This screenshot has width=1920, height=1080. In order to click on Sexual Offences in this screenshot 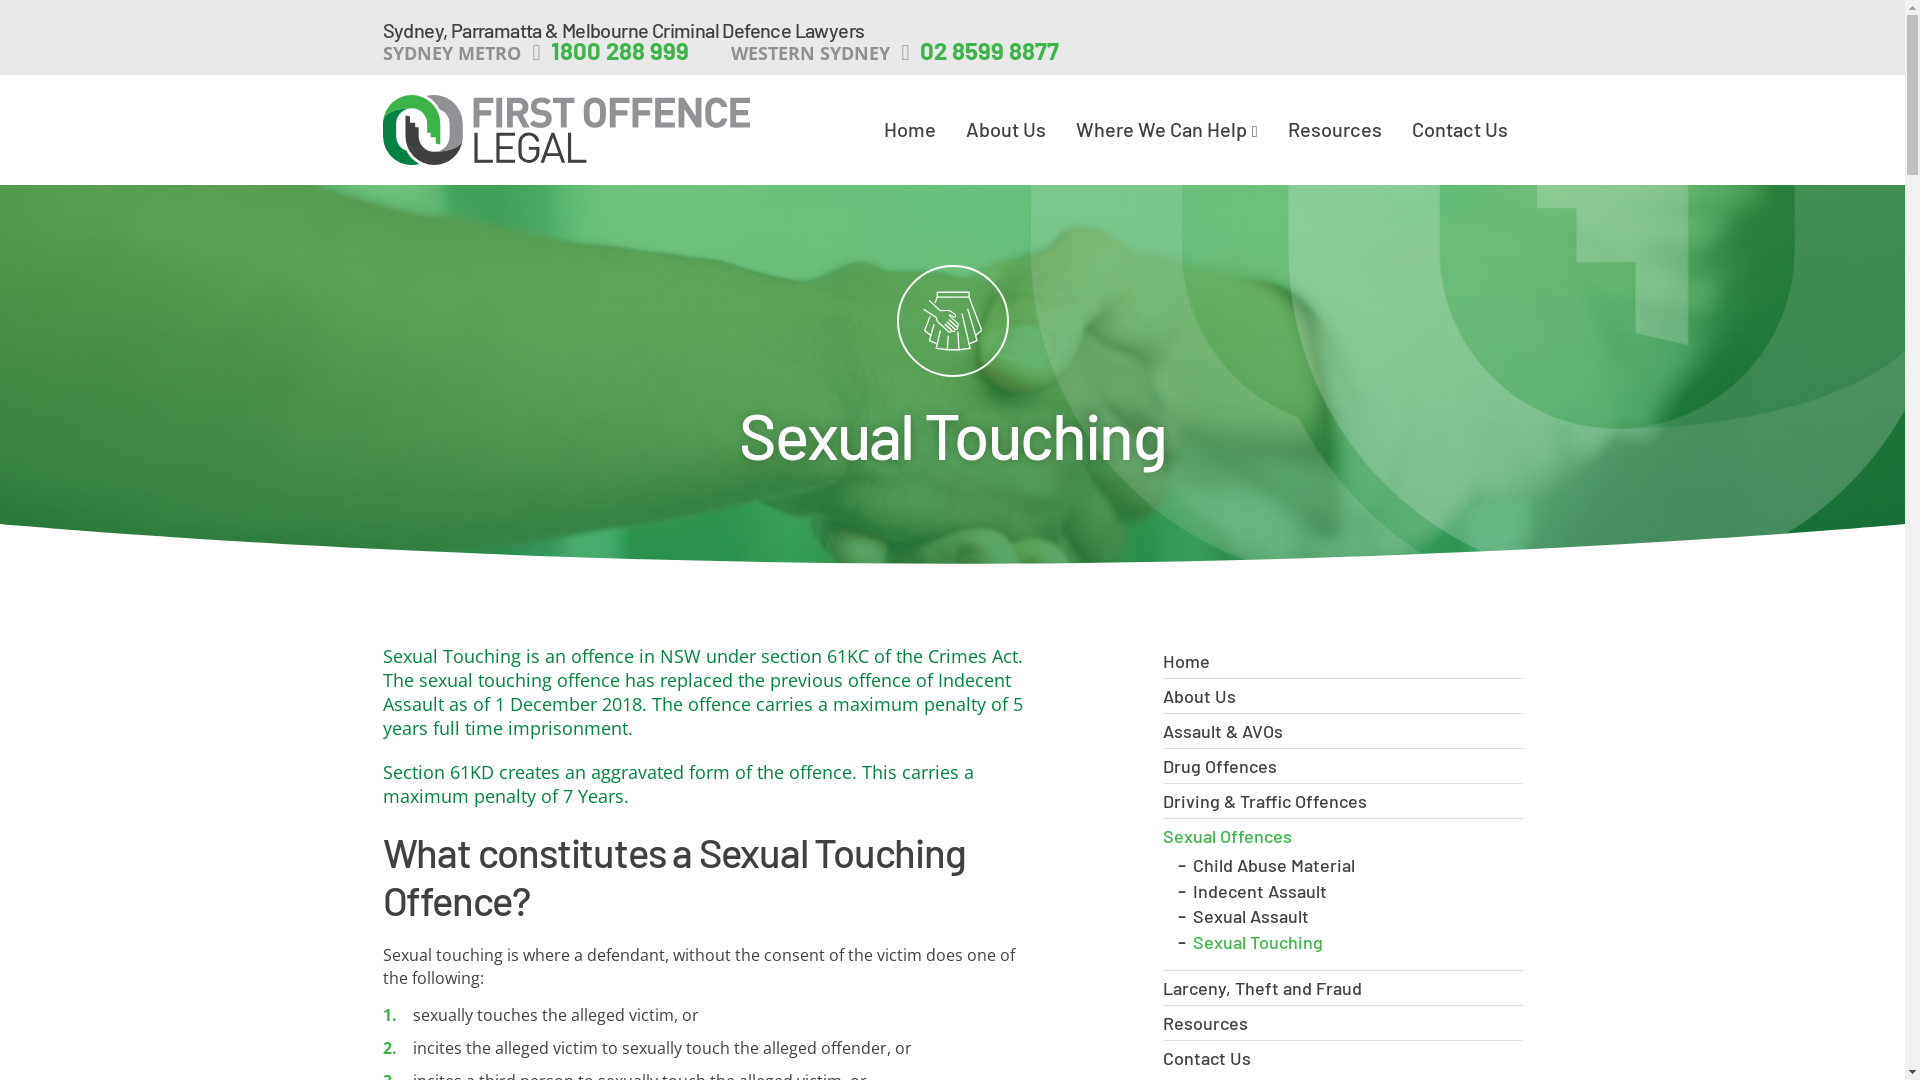, I will do `click(1342, 836)`.